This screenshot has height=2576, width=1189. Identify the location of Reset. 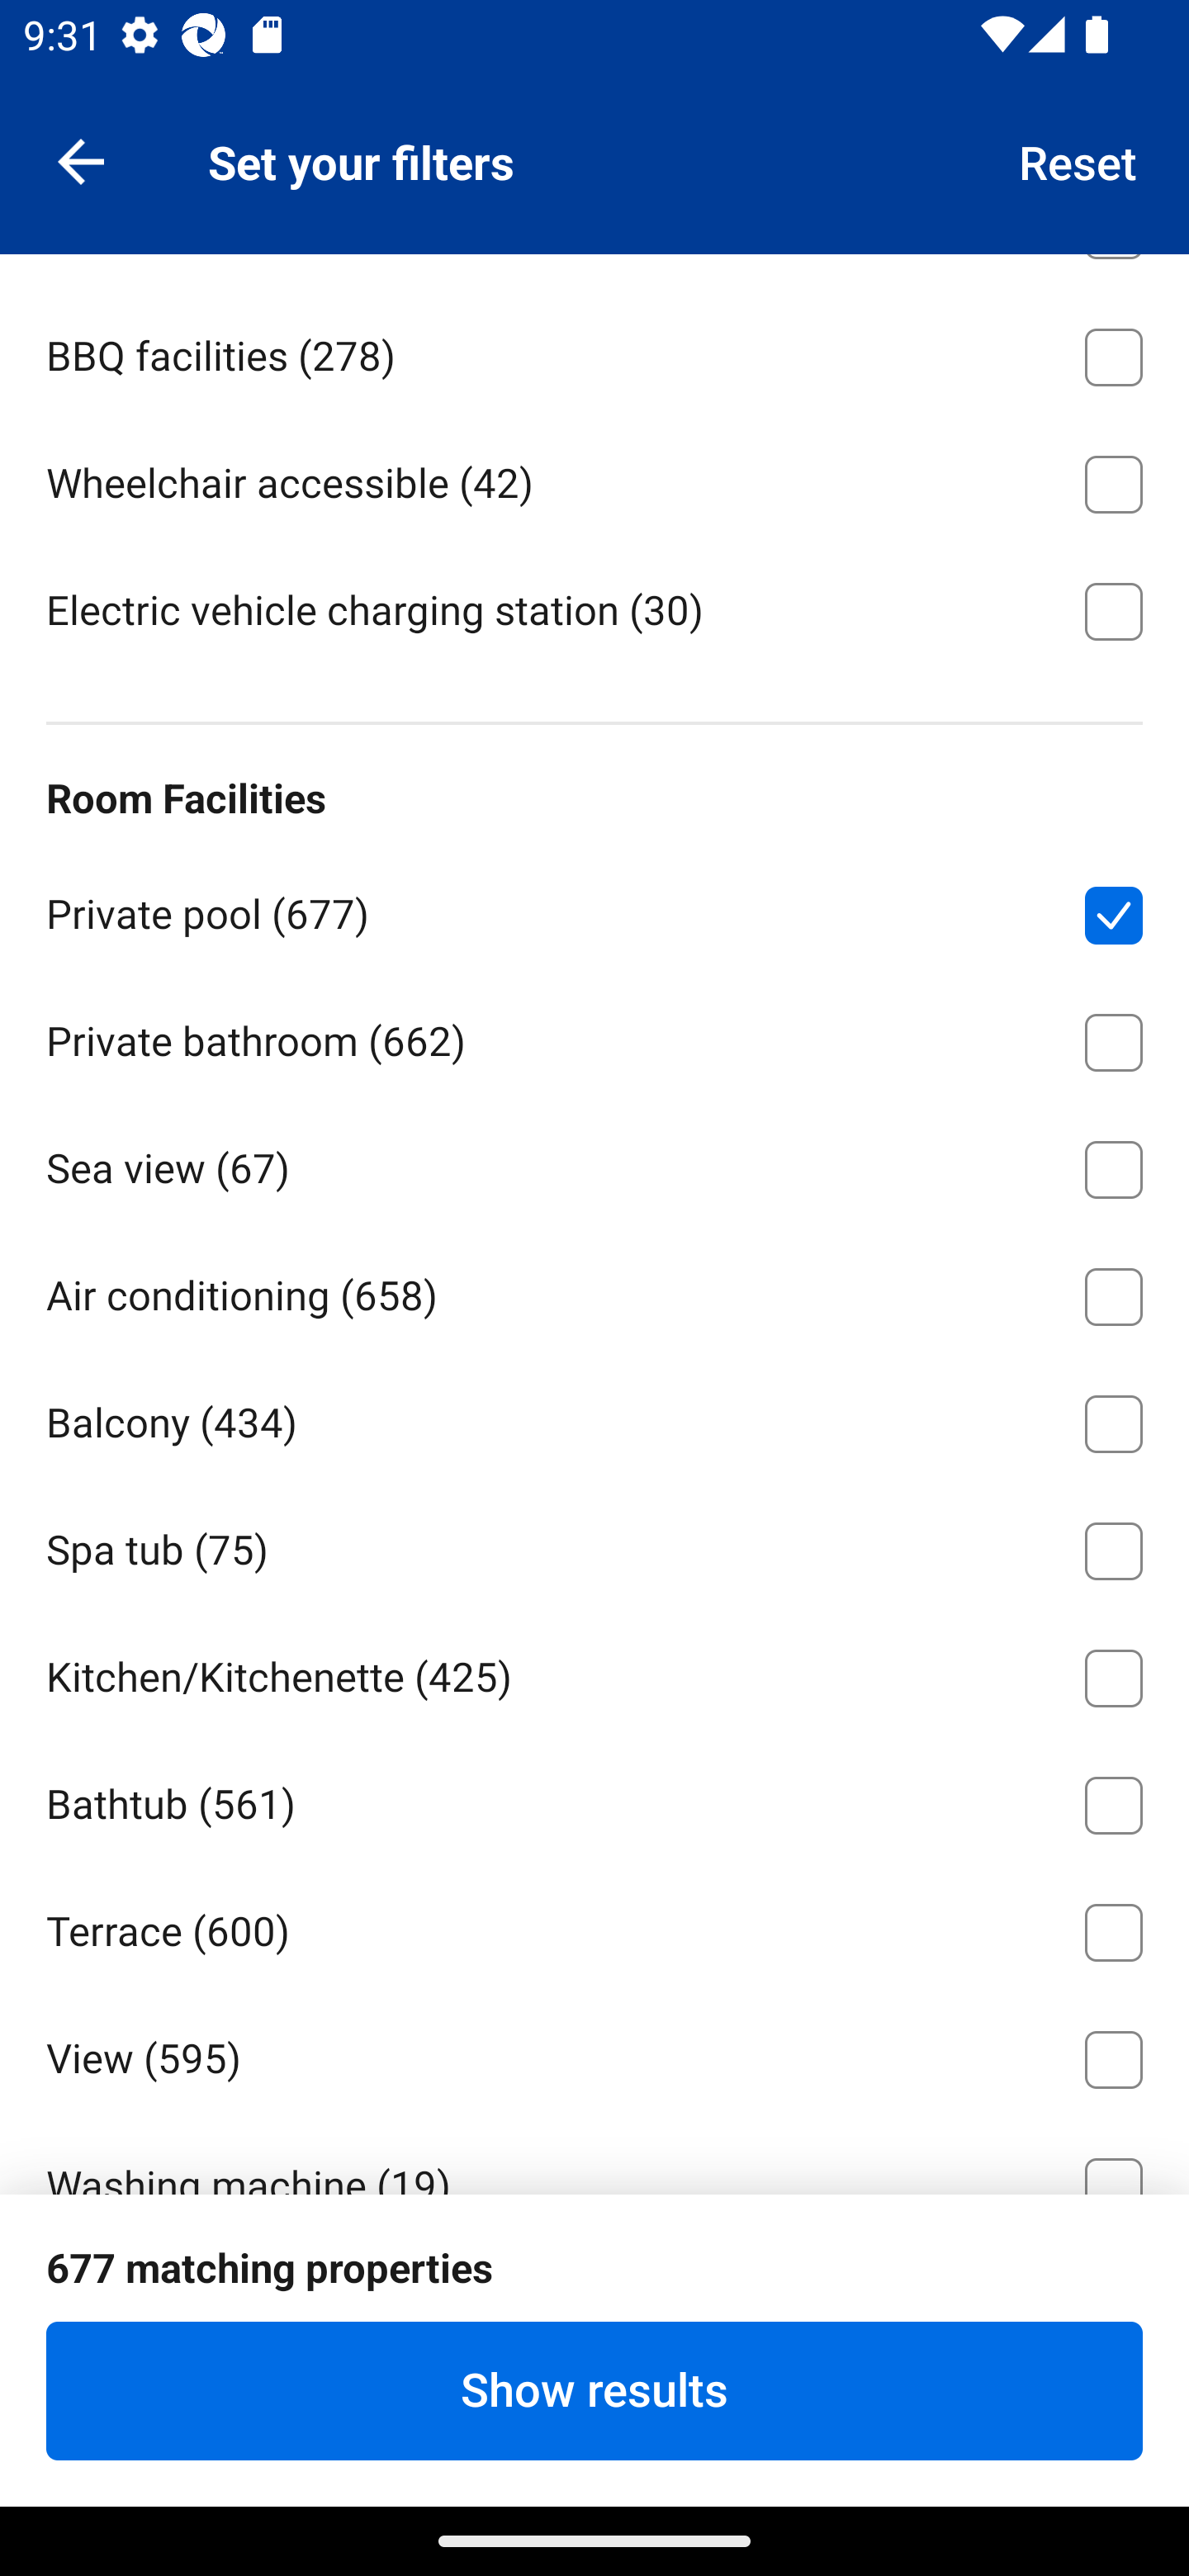
(1078, 160).